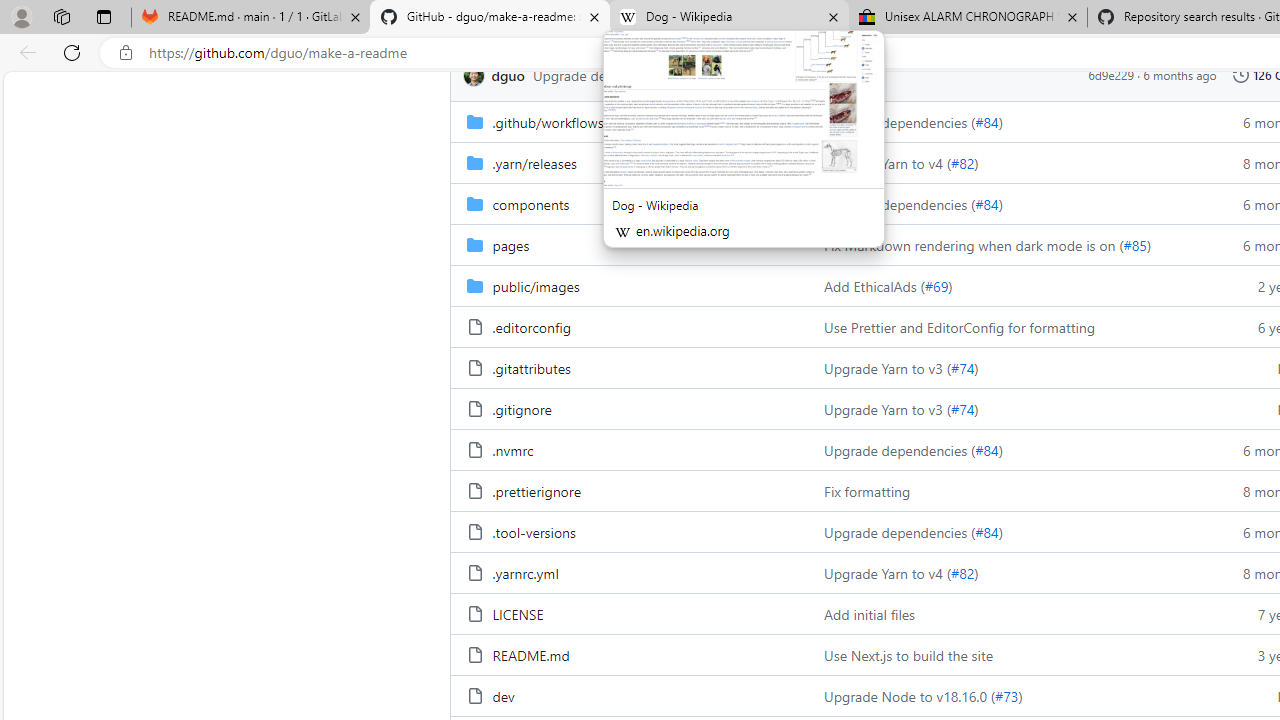 This screenshot has height=720, width=1280. Describe the element at coordinates (629, 162) in the screenshot. I see `.yarn/releases, (Directory)` at that location.